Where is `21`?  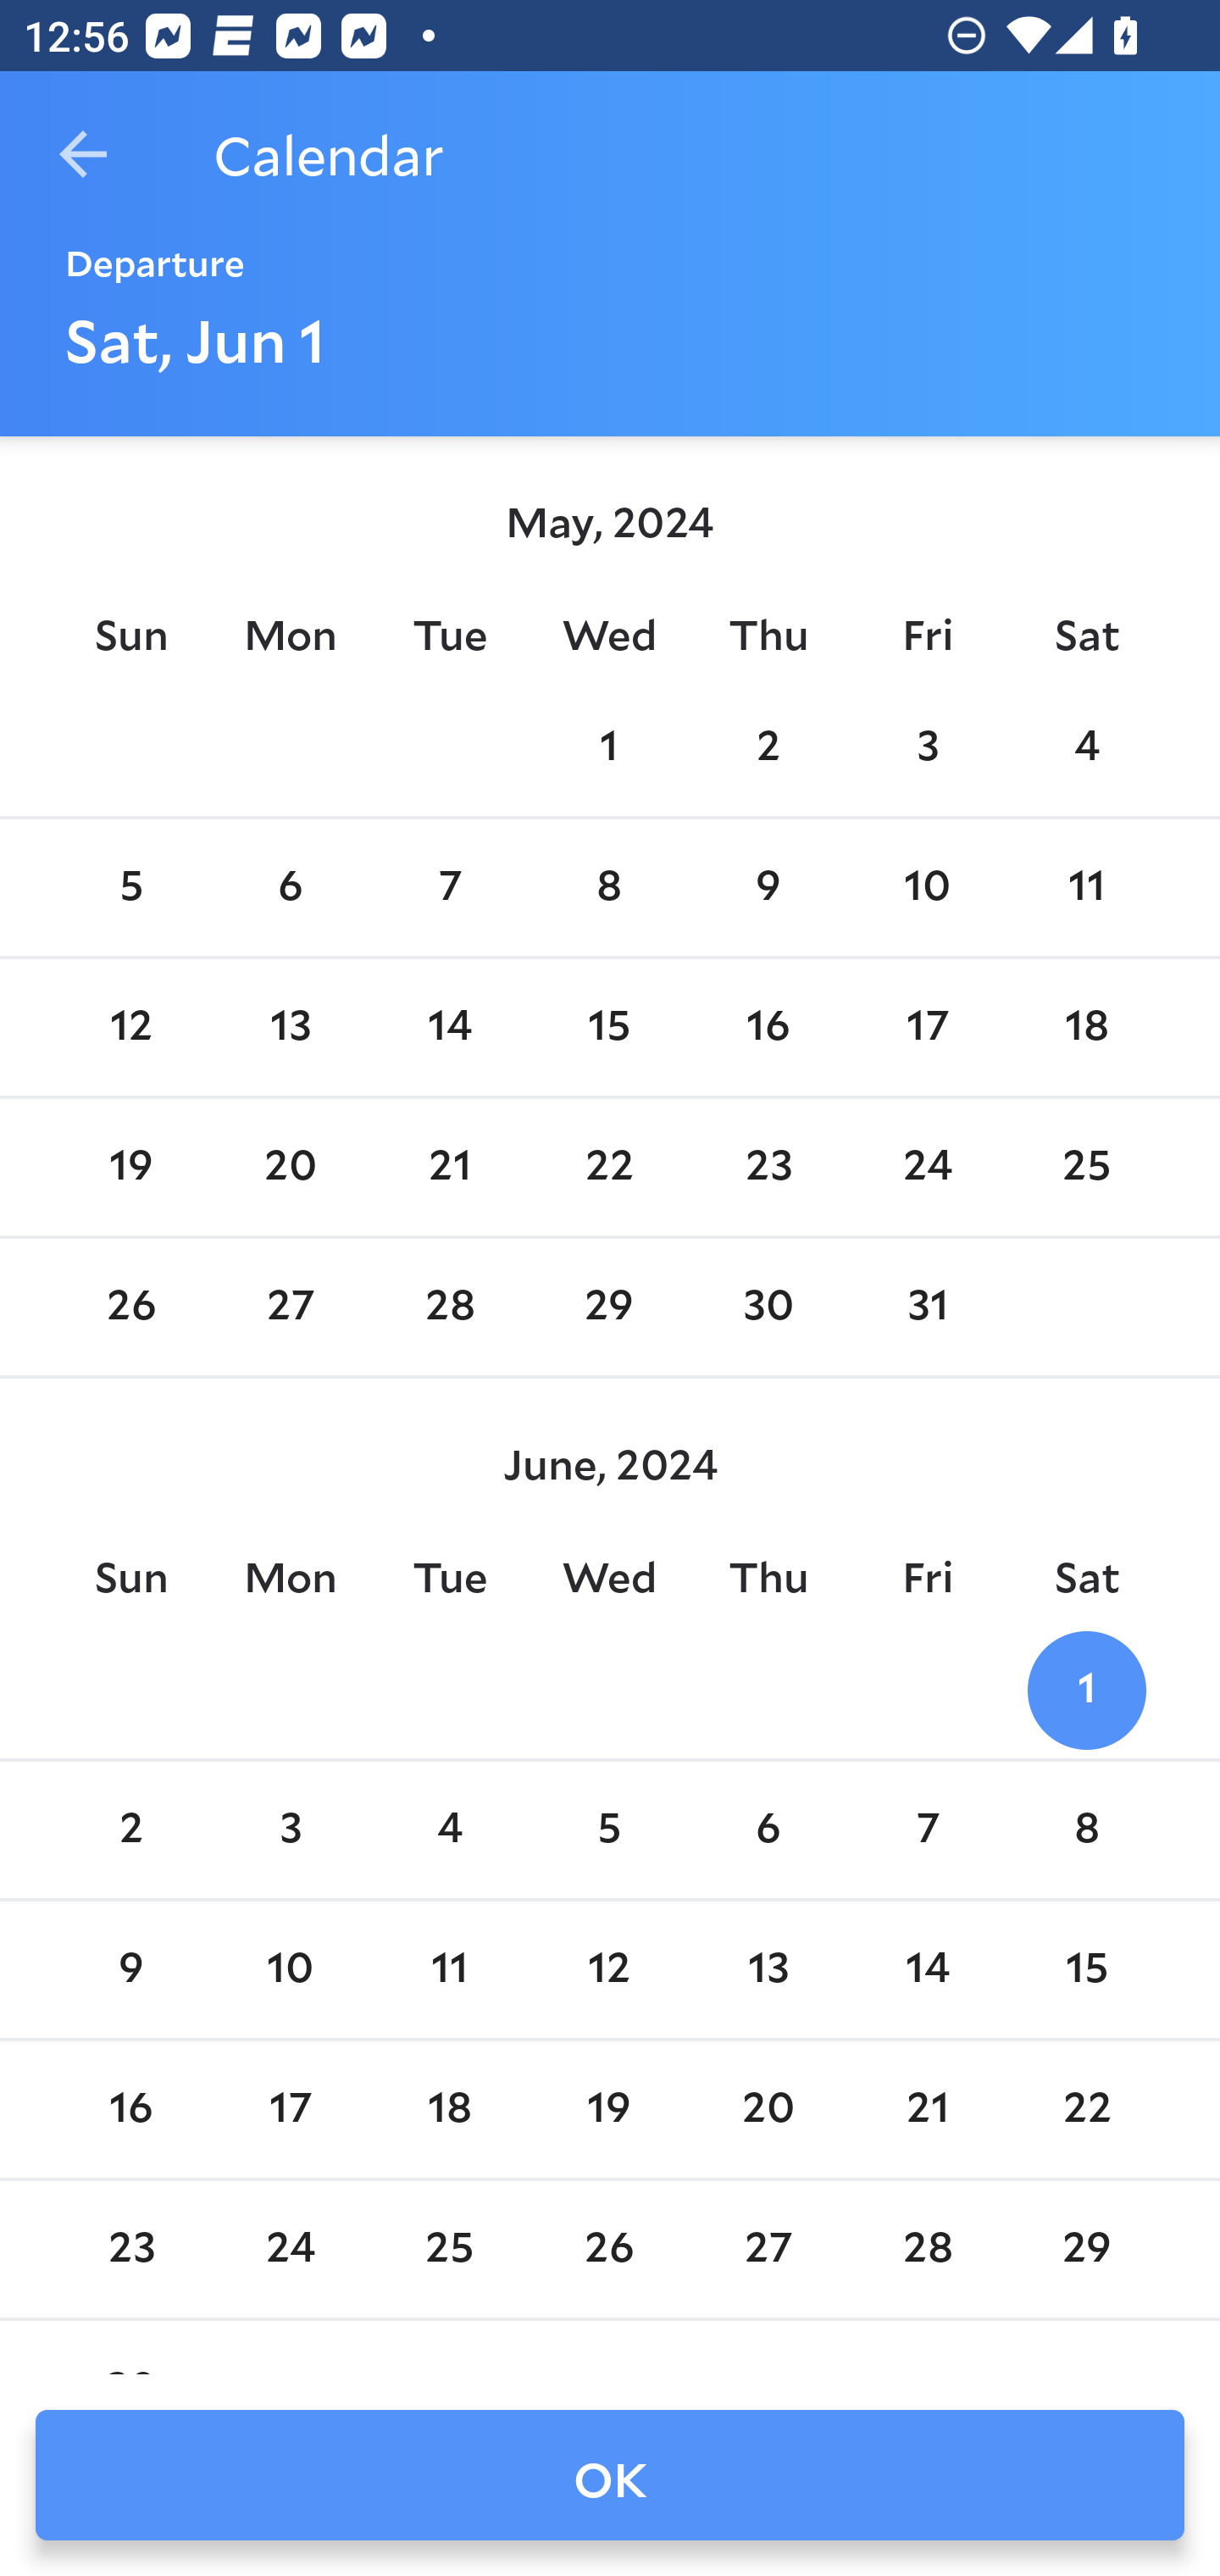
21 is located at coordinates (927, 2109).